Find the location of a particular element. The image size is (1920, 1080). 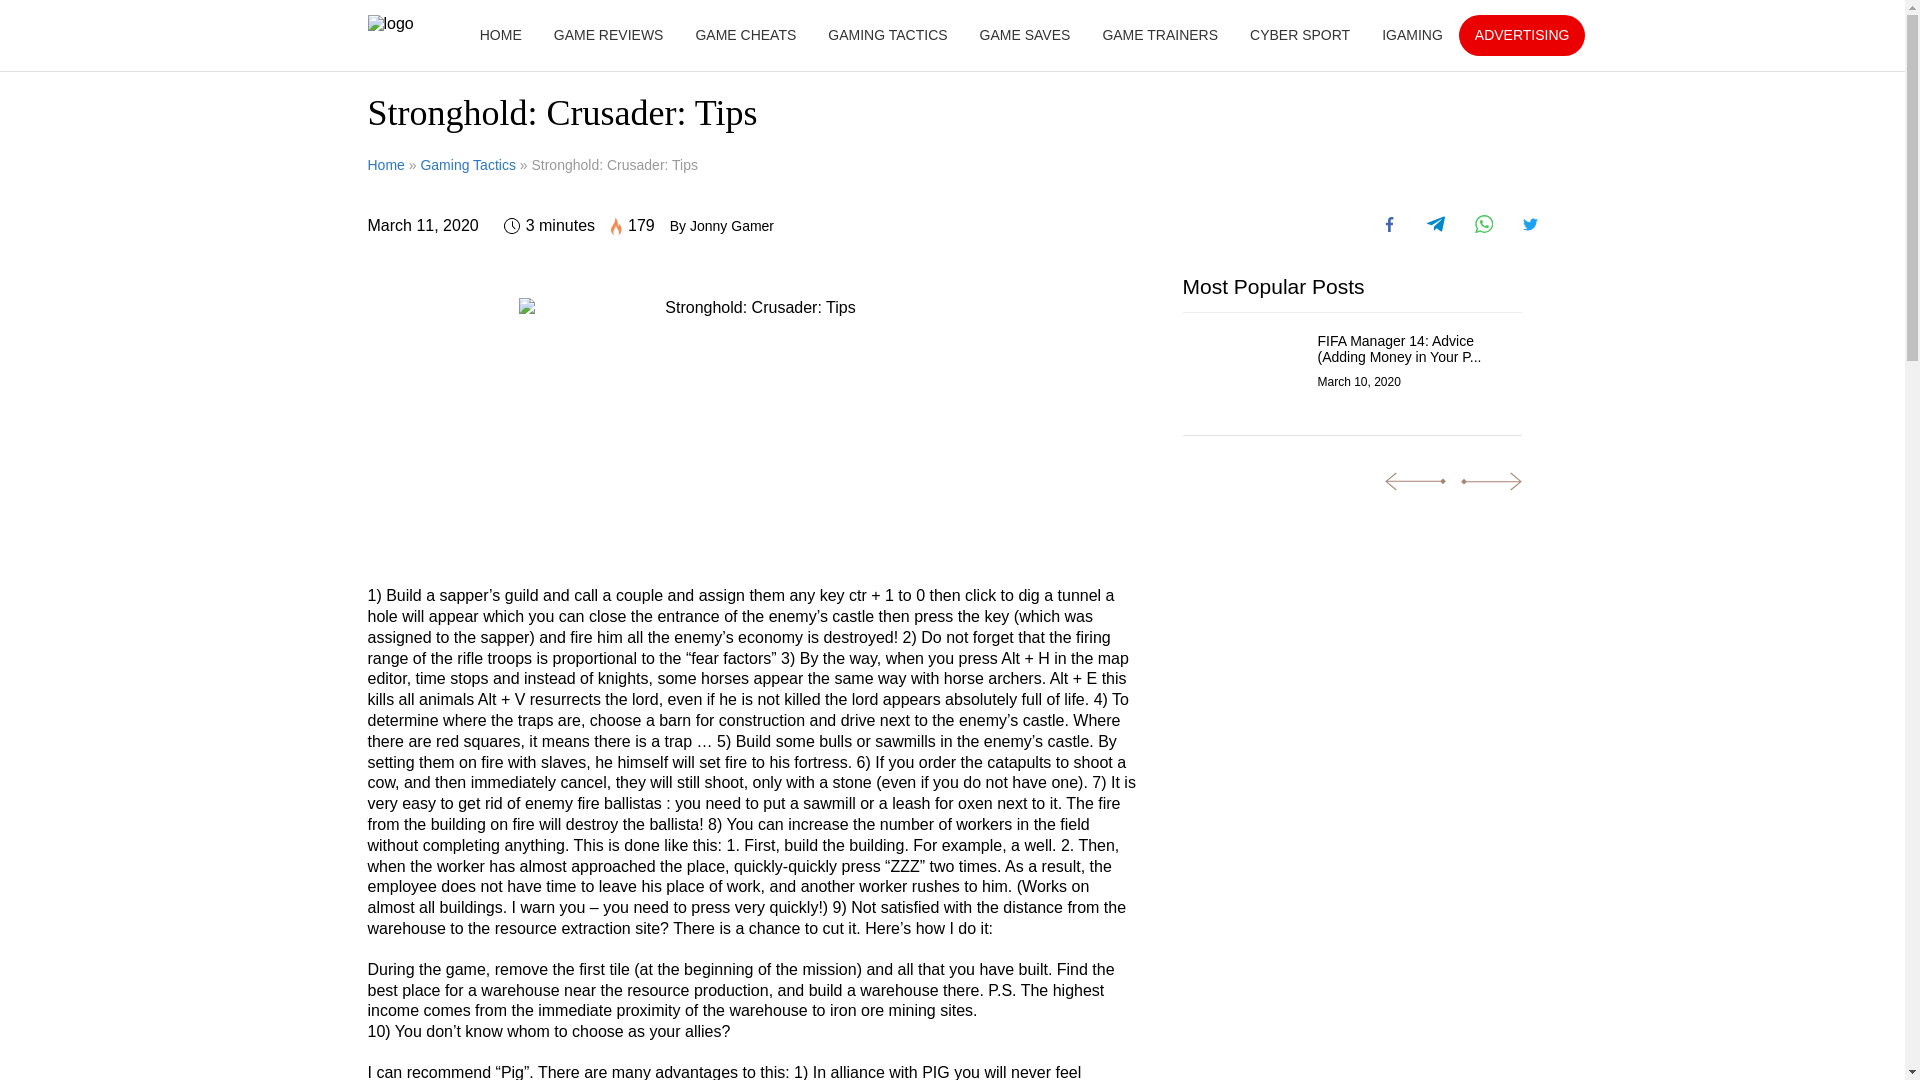

IGAMING is located at coordinates (1412, 36).